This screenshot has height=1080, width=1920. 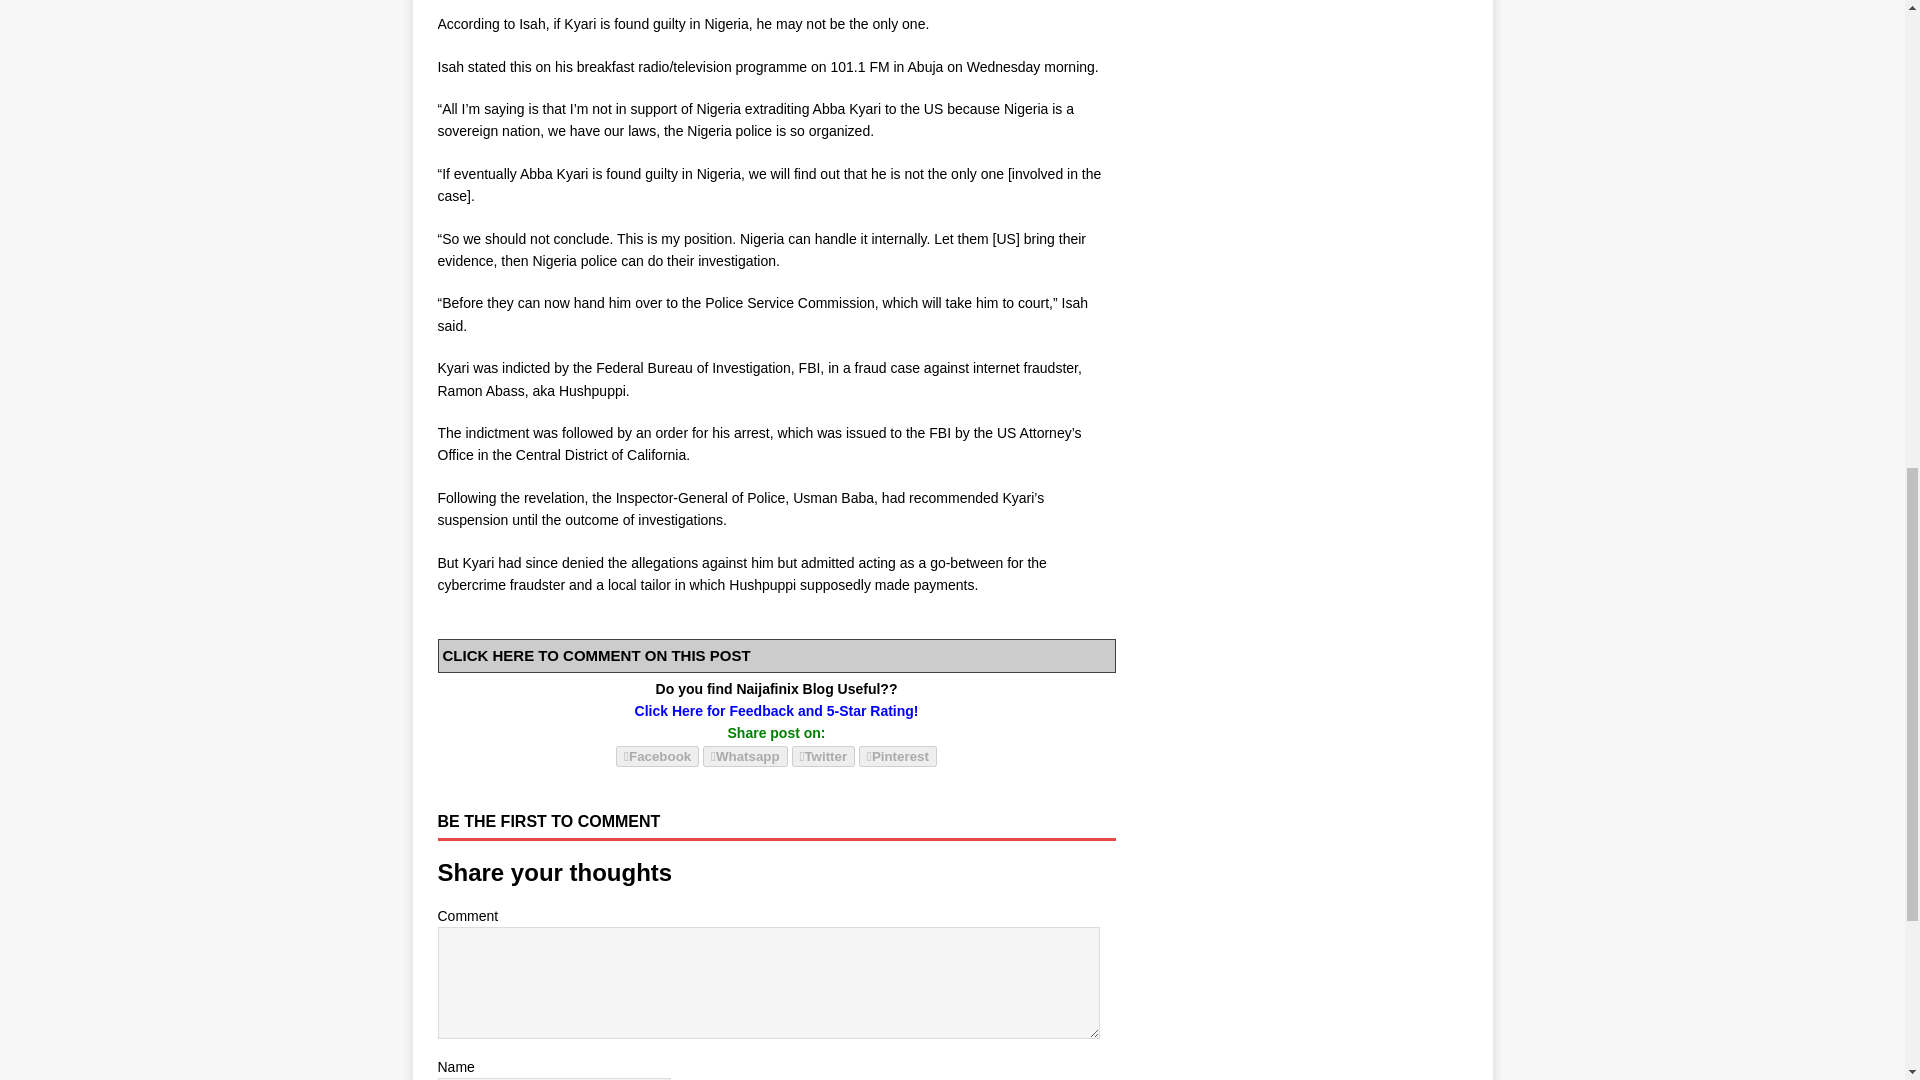 What do you see at coordinates (824, 756) in the screenshot?
I see `Twitter` at bounding box center [824, 756].